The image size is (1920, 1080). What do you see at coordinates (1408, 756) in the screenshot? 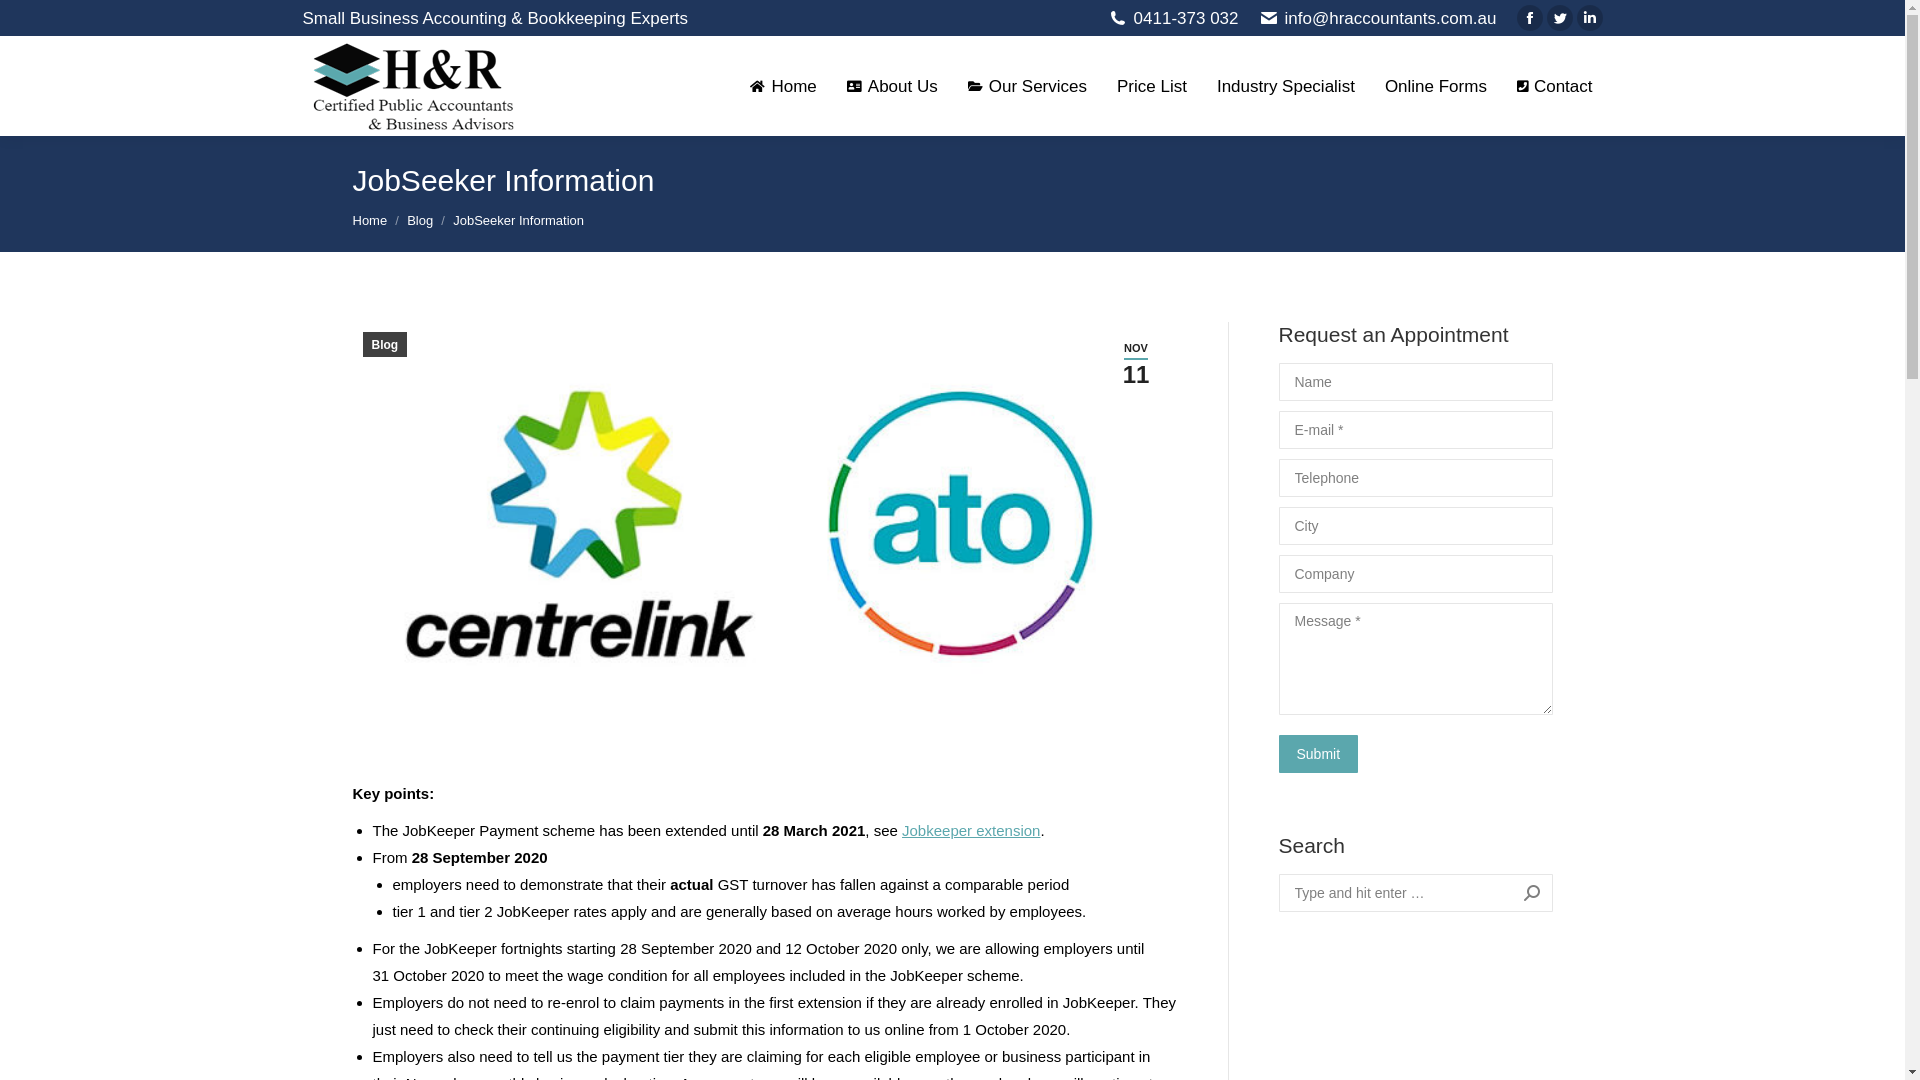
I see `submit` at bounding box center [1408, 756].